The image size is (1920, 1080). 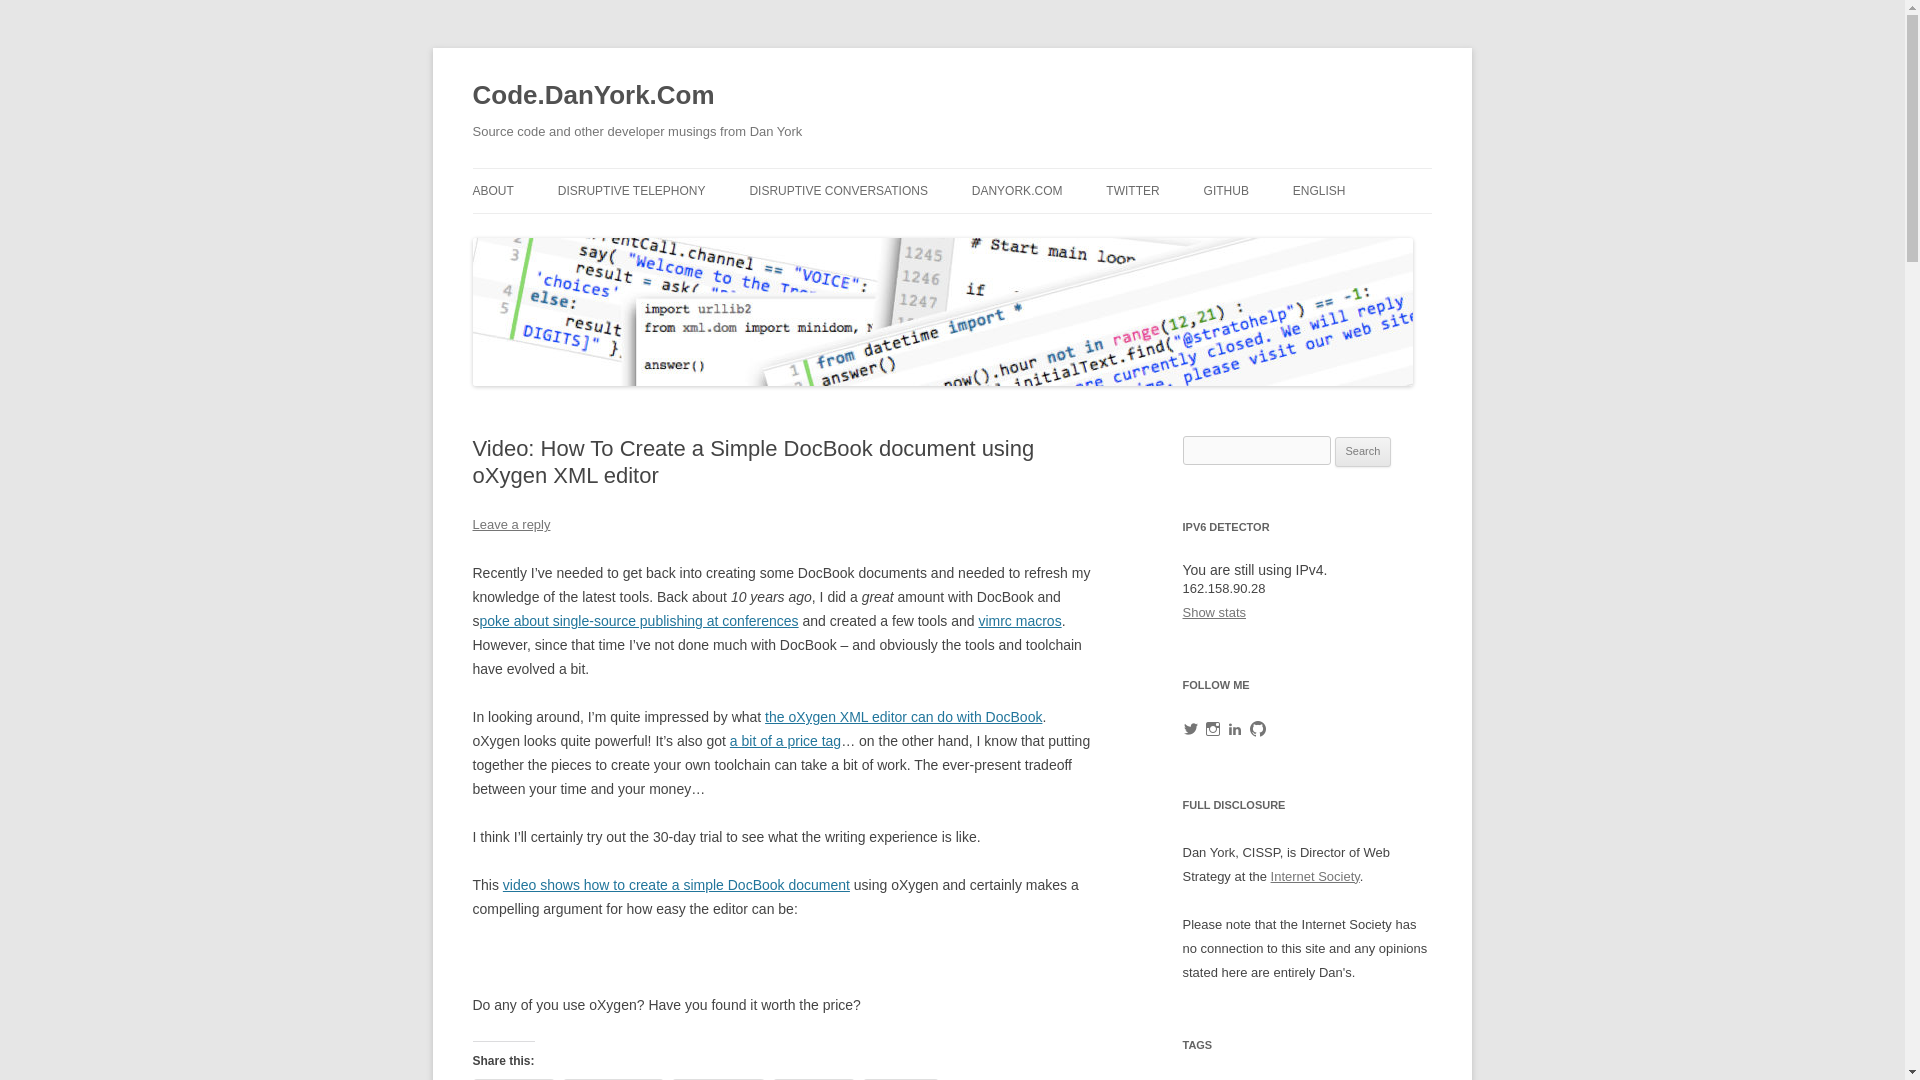 What do you see at coordinates (784, 741) in the screenshot?
I see `a bit of a price tag` at bounding box center [784, 741].